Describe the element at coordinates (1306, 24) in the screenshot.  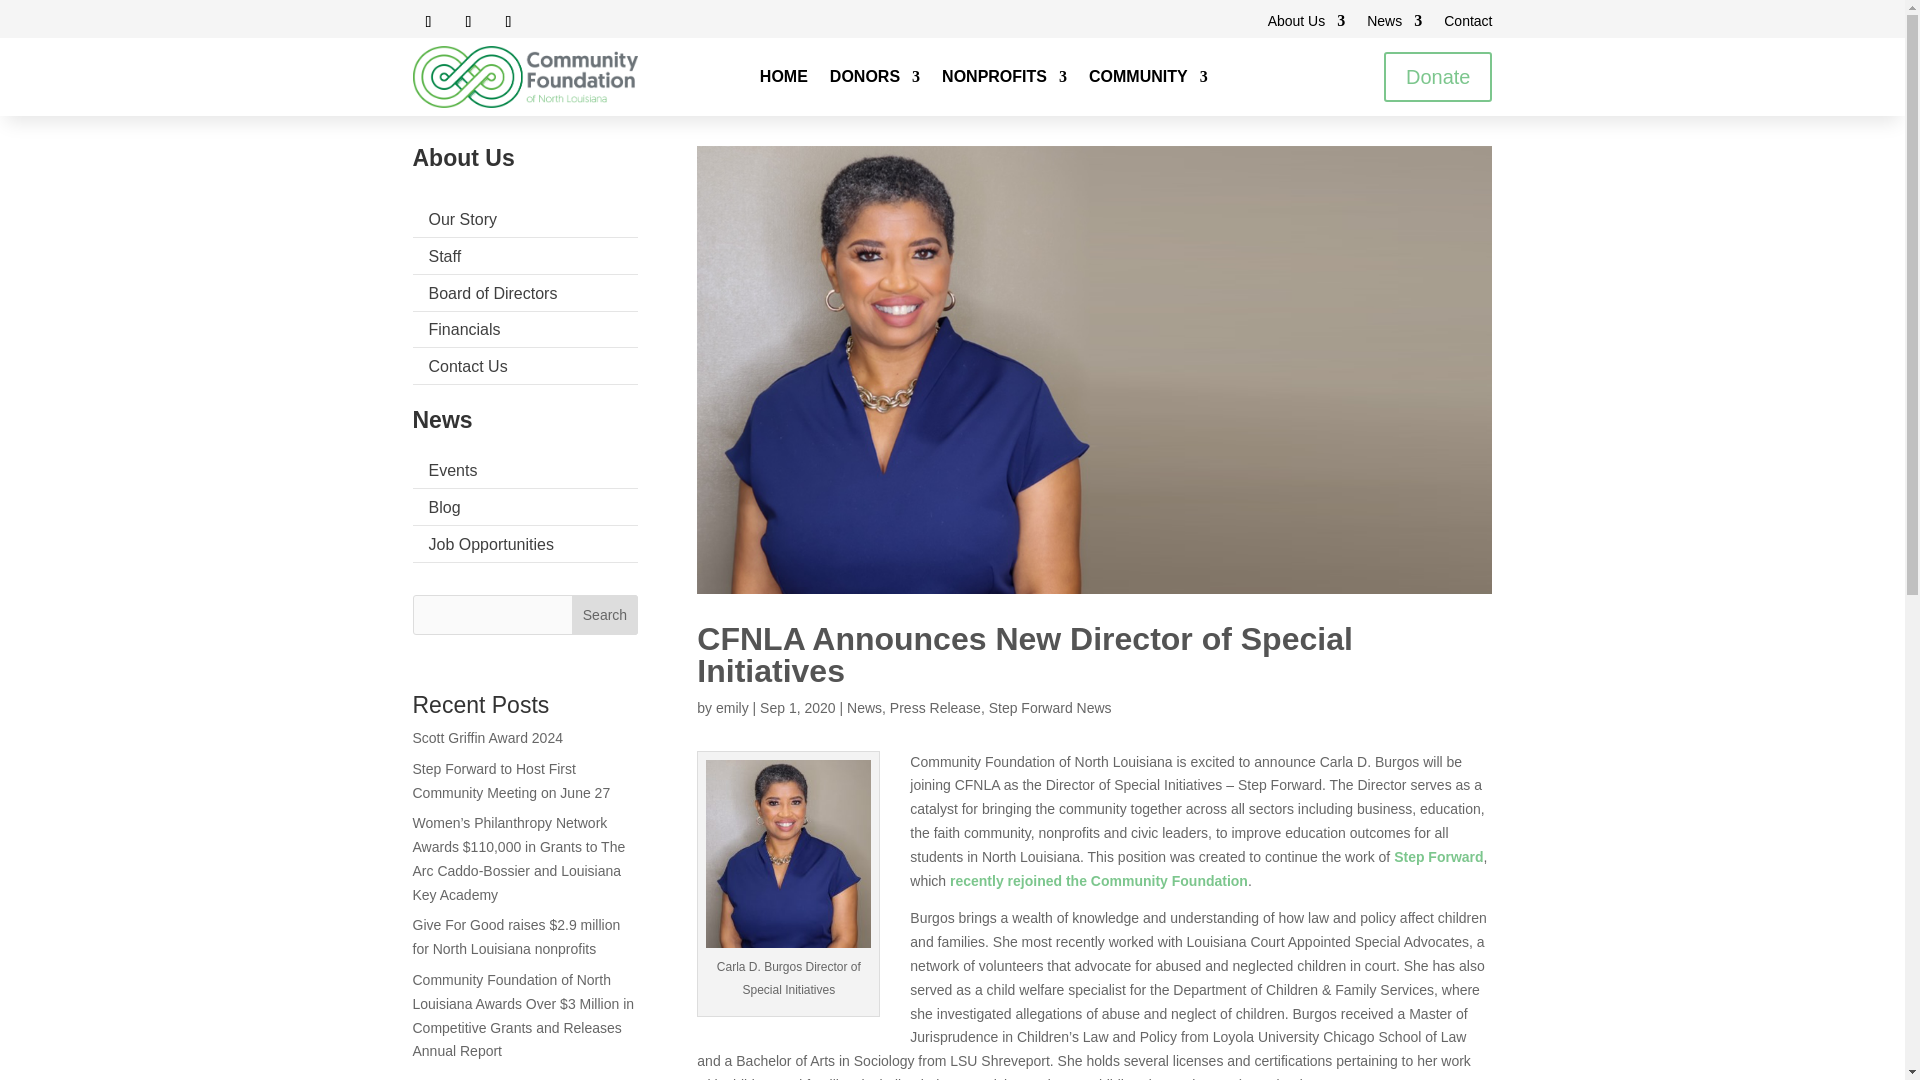
I see `About Us` at that location.